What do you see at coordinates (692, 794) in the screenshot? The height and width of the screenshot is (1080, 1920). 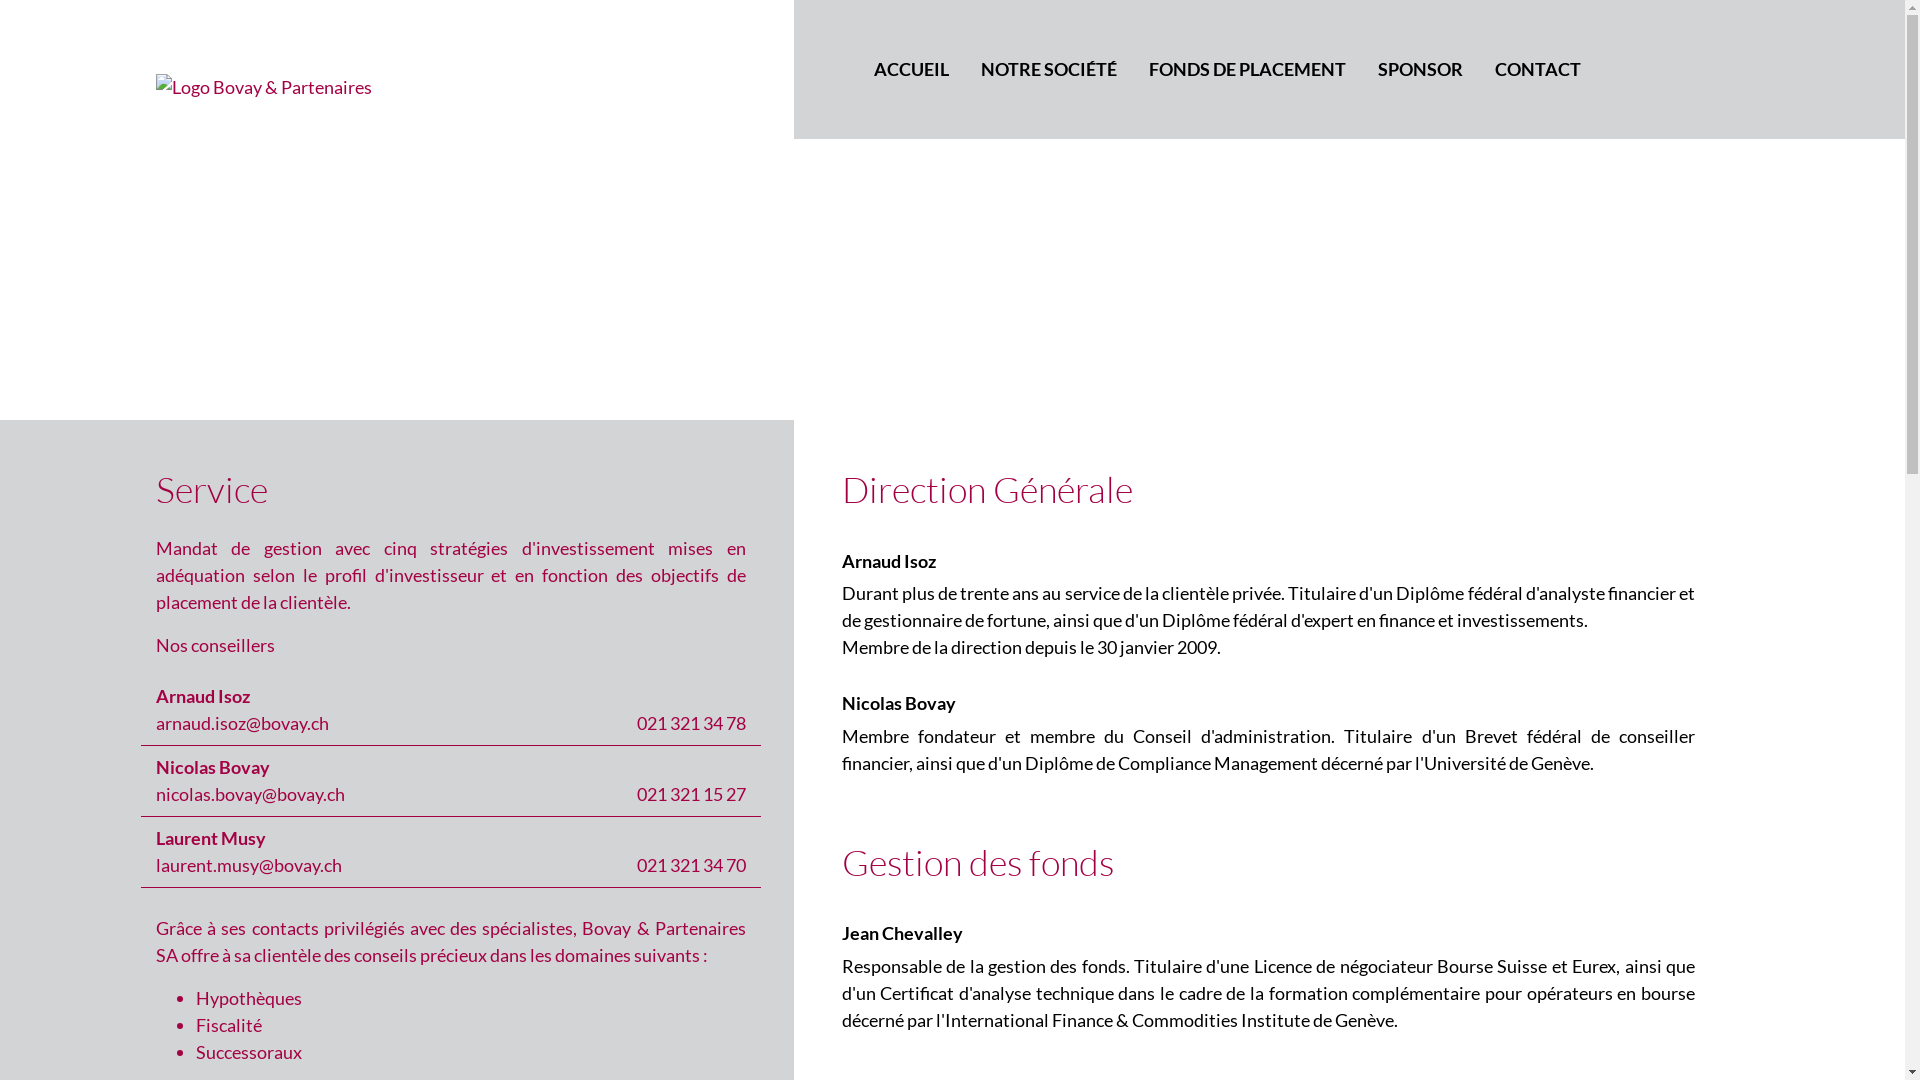 I see `021 321 15 27` at bounding box center [692, 794].